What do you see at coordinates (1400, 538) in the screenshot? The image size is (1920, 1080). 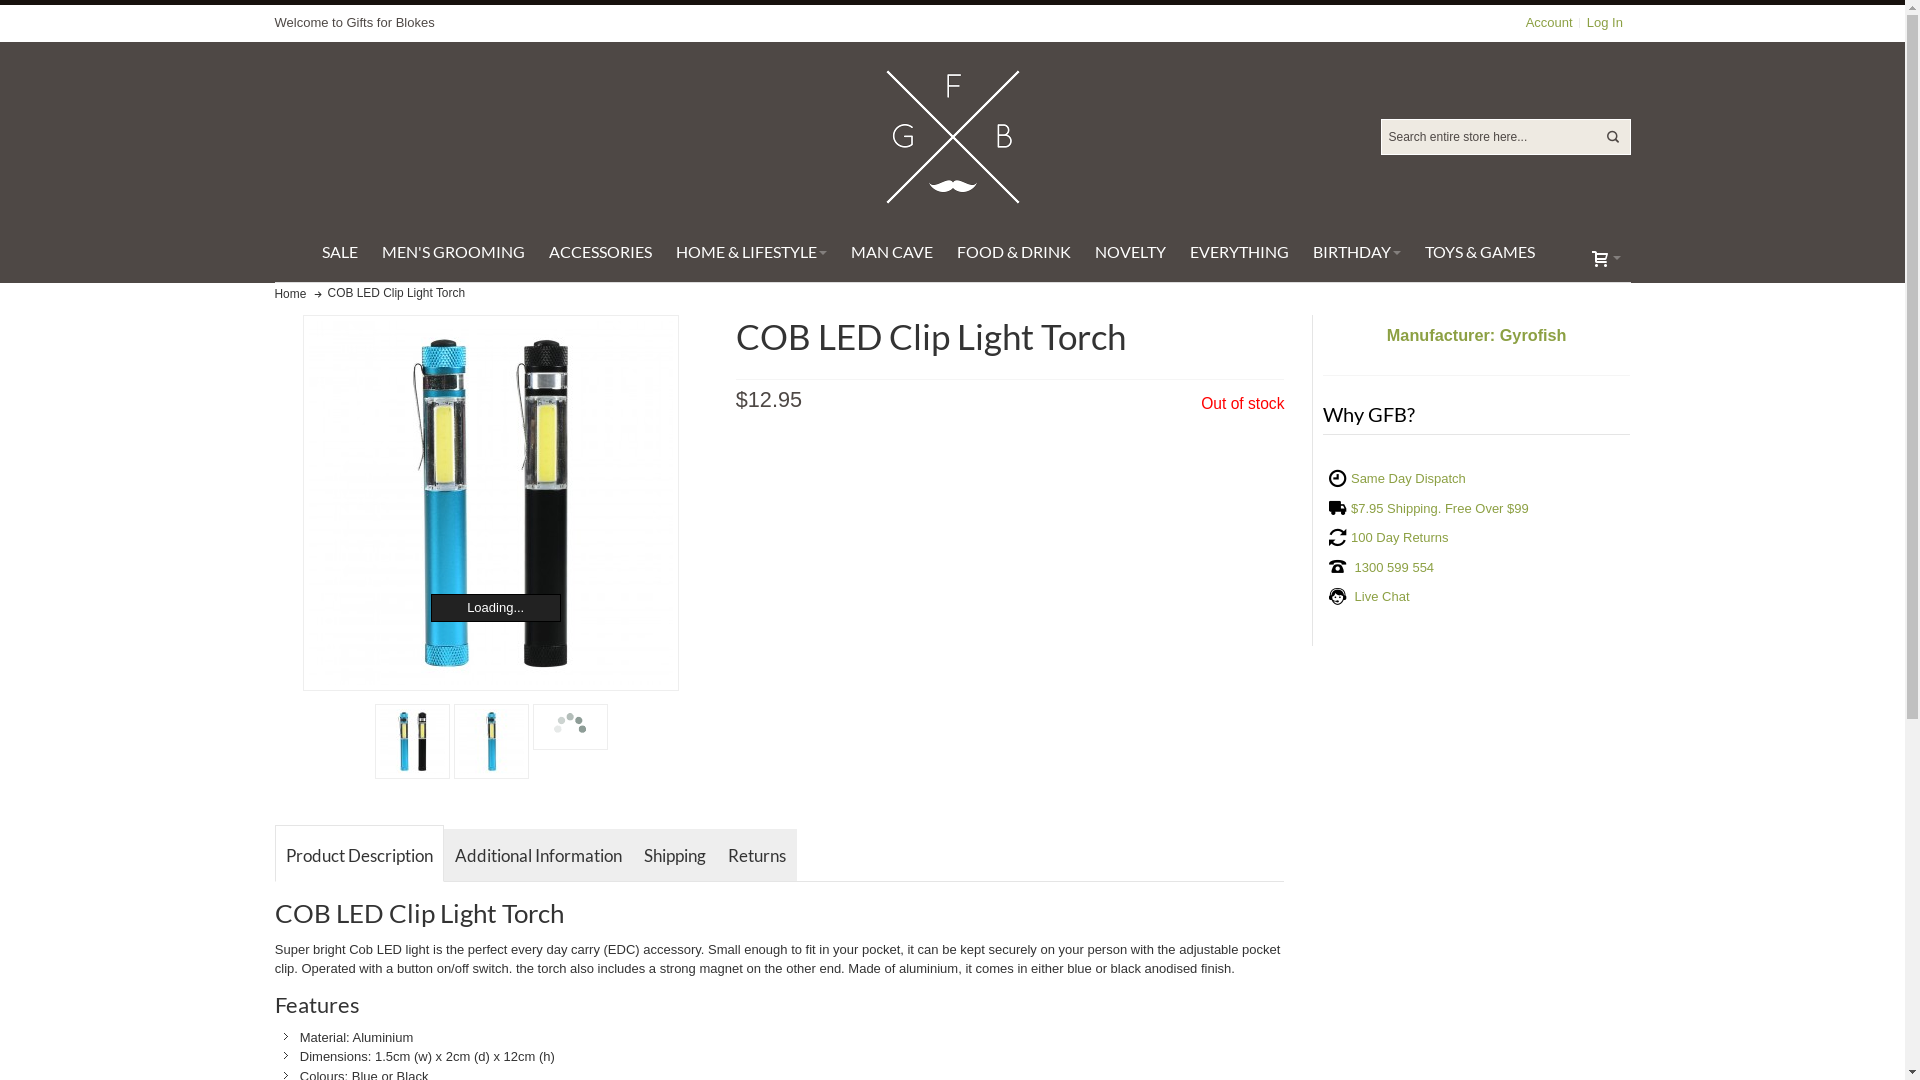 I see `100 Day Returns` at bounding box center [1400, 538].